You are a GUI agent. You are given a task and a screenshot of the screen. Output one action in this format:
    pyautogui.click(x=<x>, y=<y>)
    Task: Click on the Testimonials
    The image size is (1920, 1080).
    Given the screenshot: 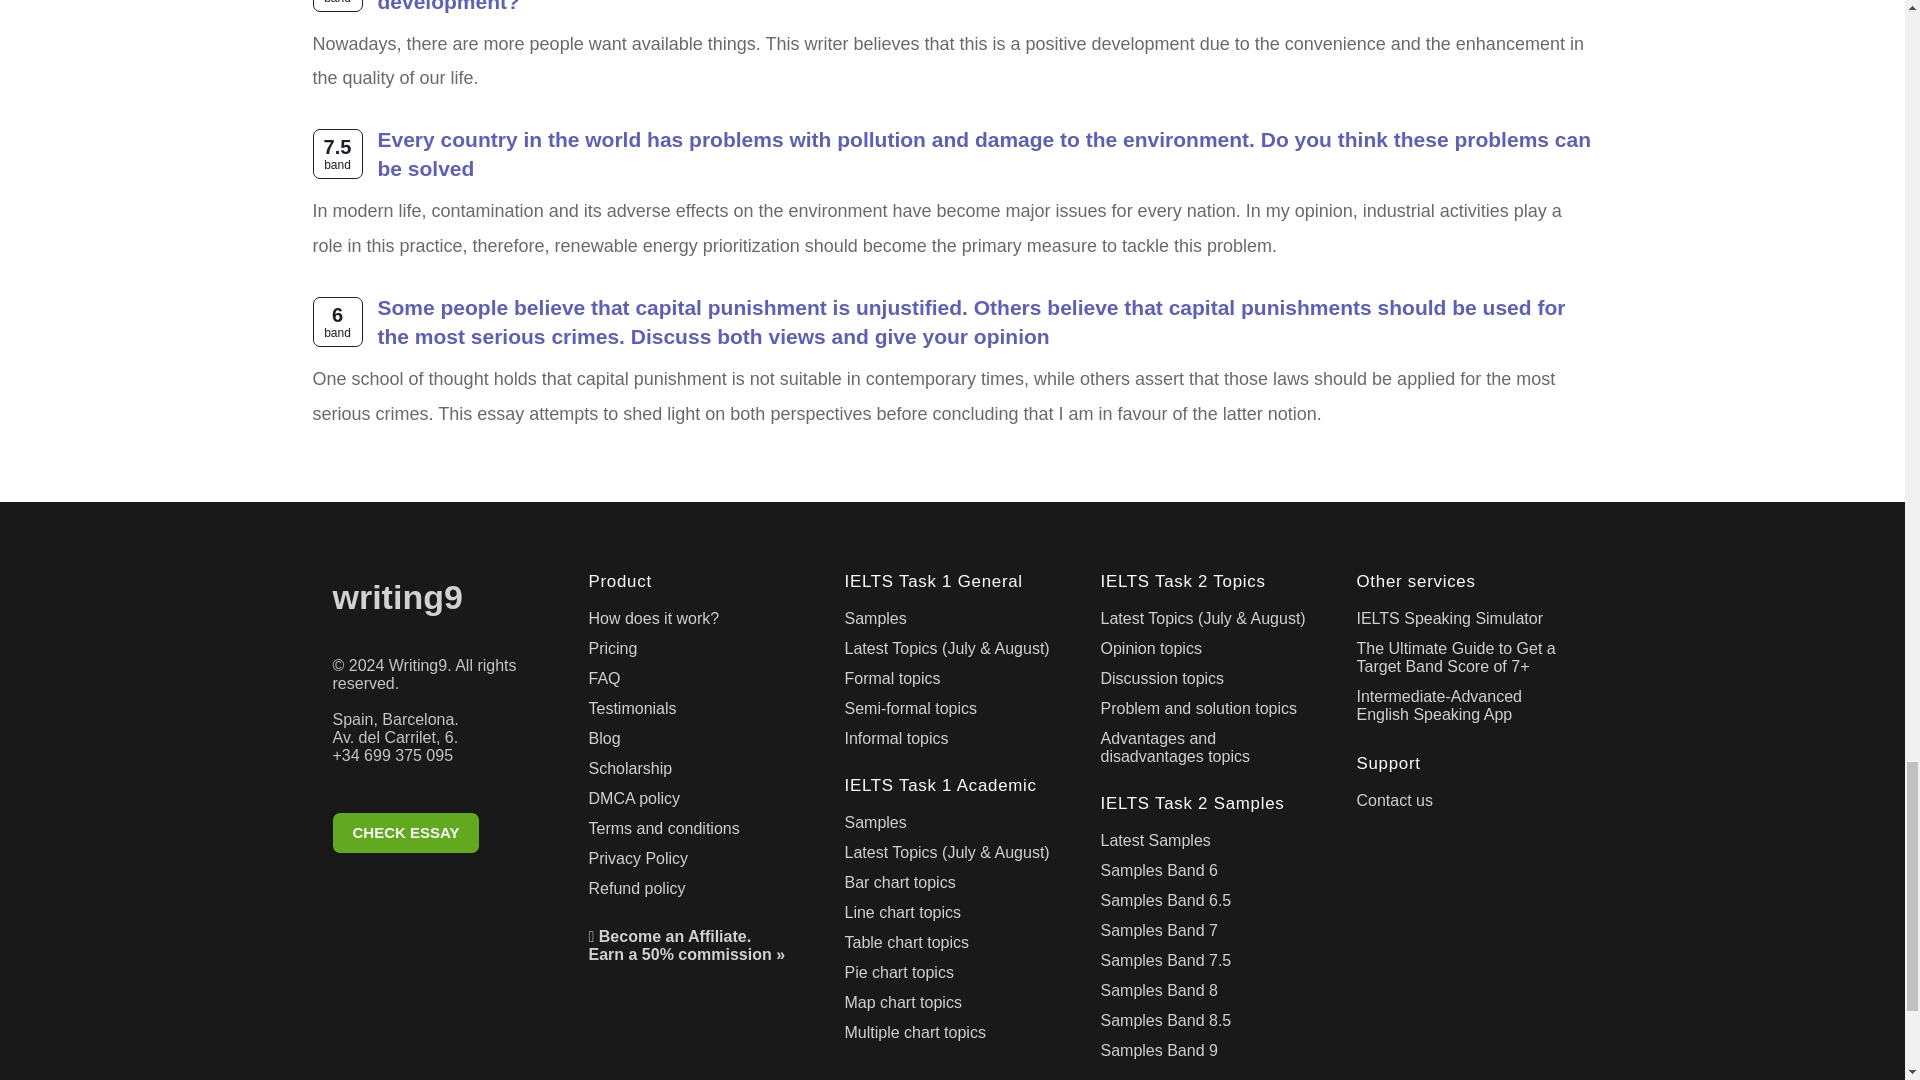 What is the action you would take?
    pyautogui.click(x=696, y=712)
    